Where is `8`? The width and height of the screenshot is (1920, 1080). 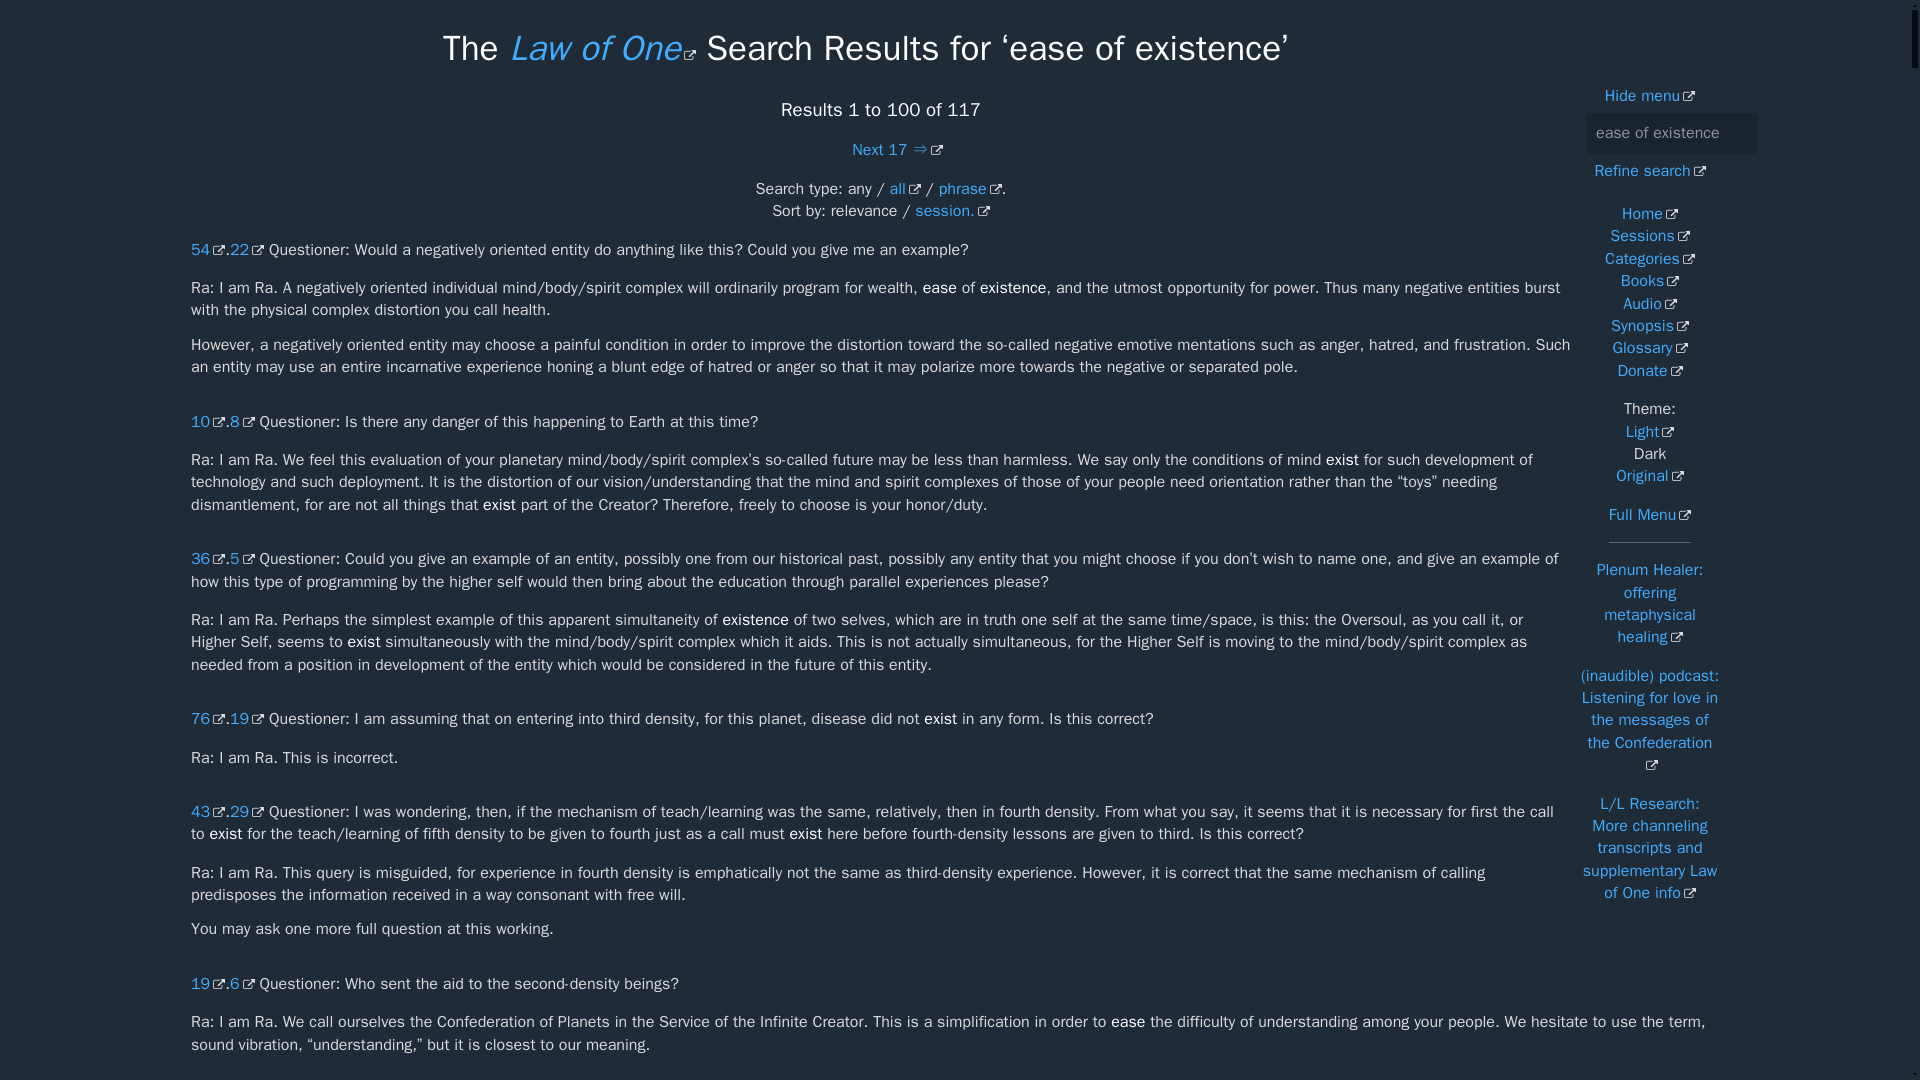 8 is located at coordinates (242, 422).